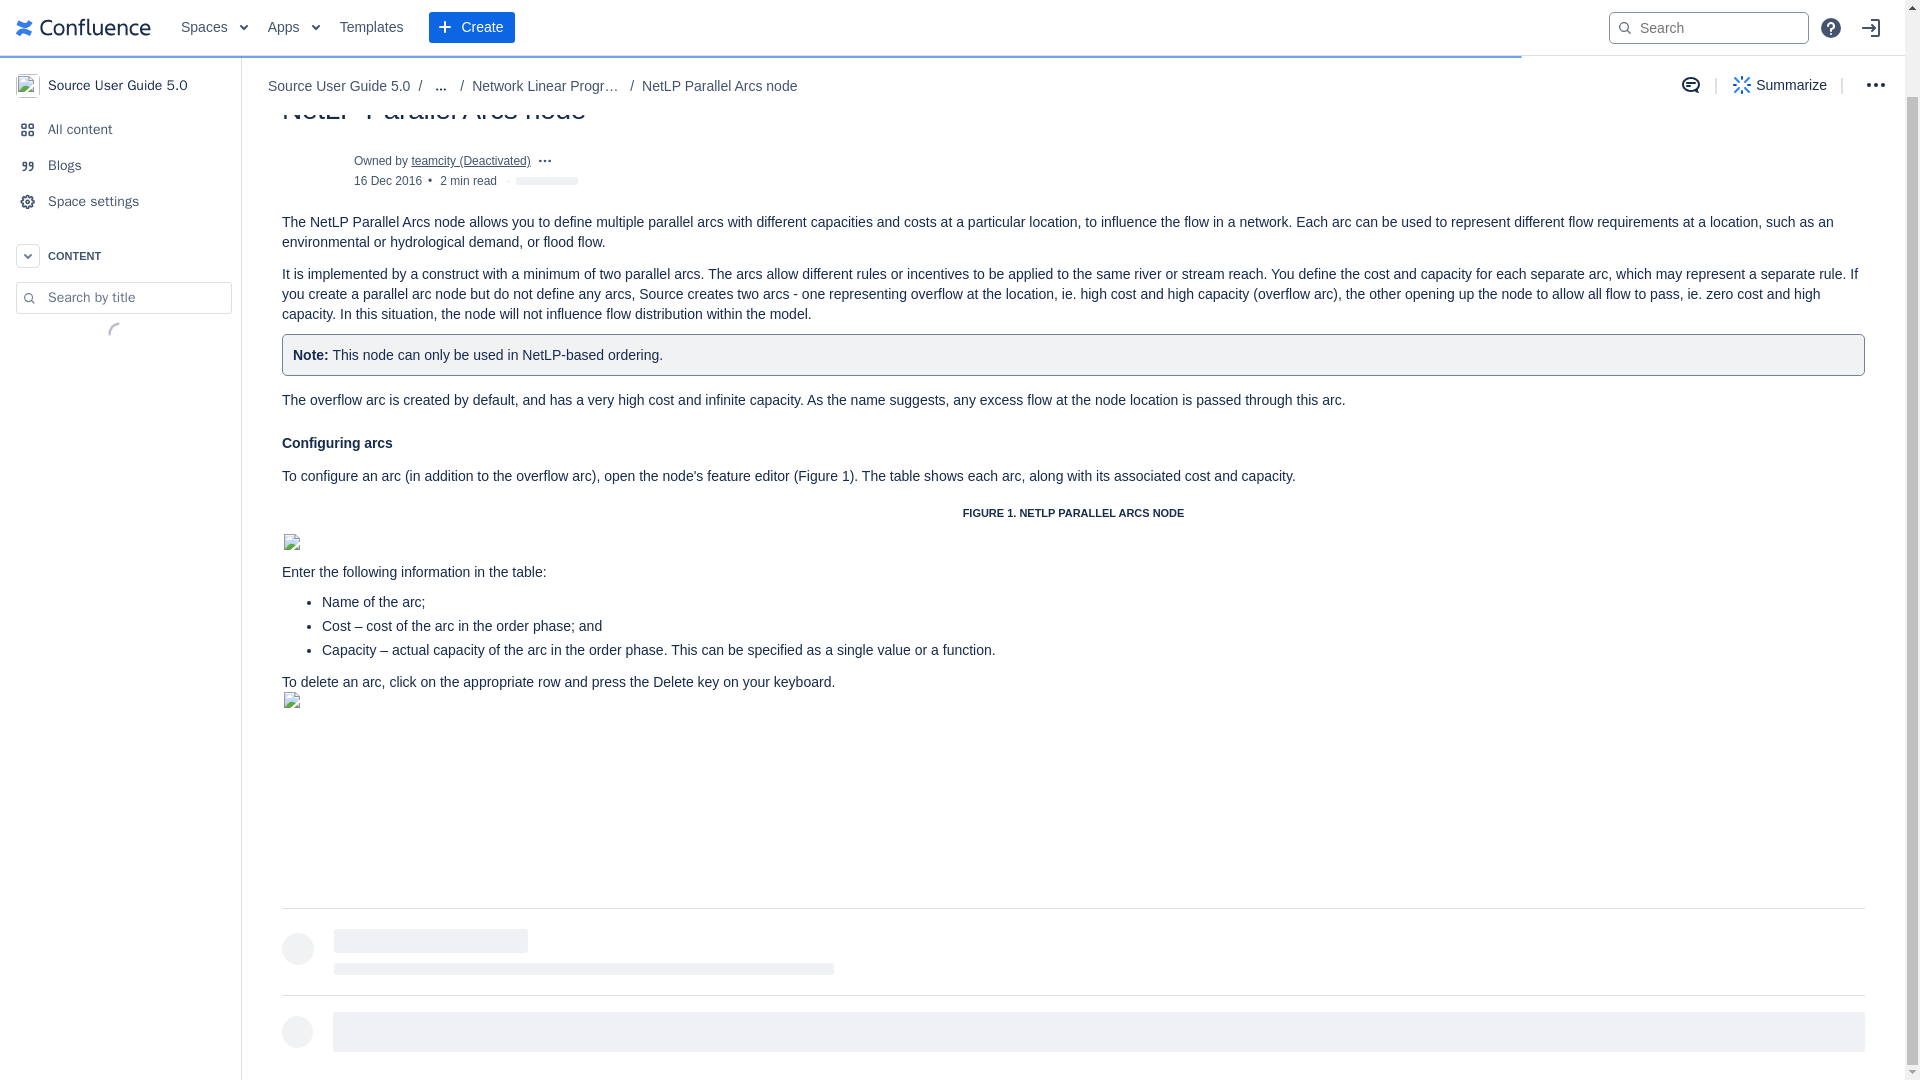 The image size is (1920, 1080). What do you see at coordinates (339, 2) in the screenshot?
I see `Source User Guide 5.0` at bounding box center [339, 2].